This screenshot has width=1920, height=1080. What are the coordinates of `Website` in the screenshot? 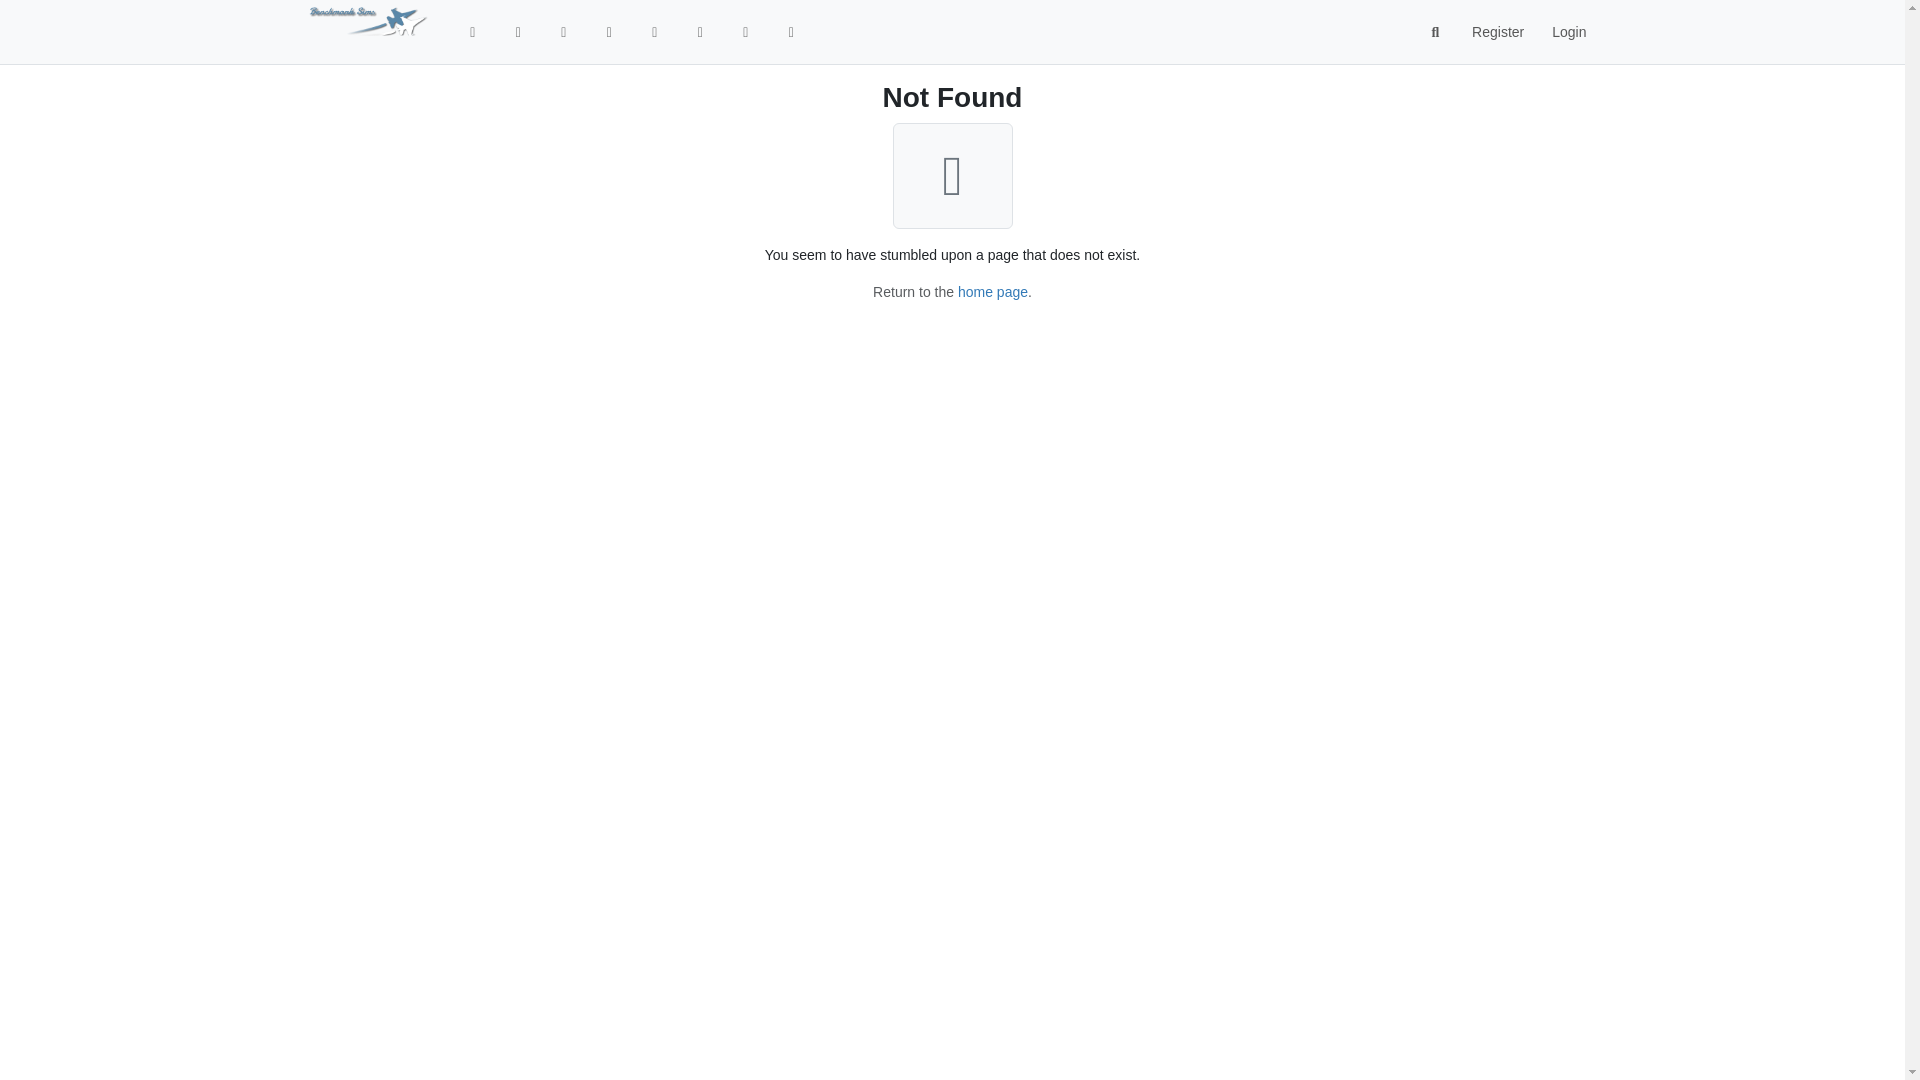 It's located at (654, 32).